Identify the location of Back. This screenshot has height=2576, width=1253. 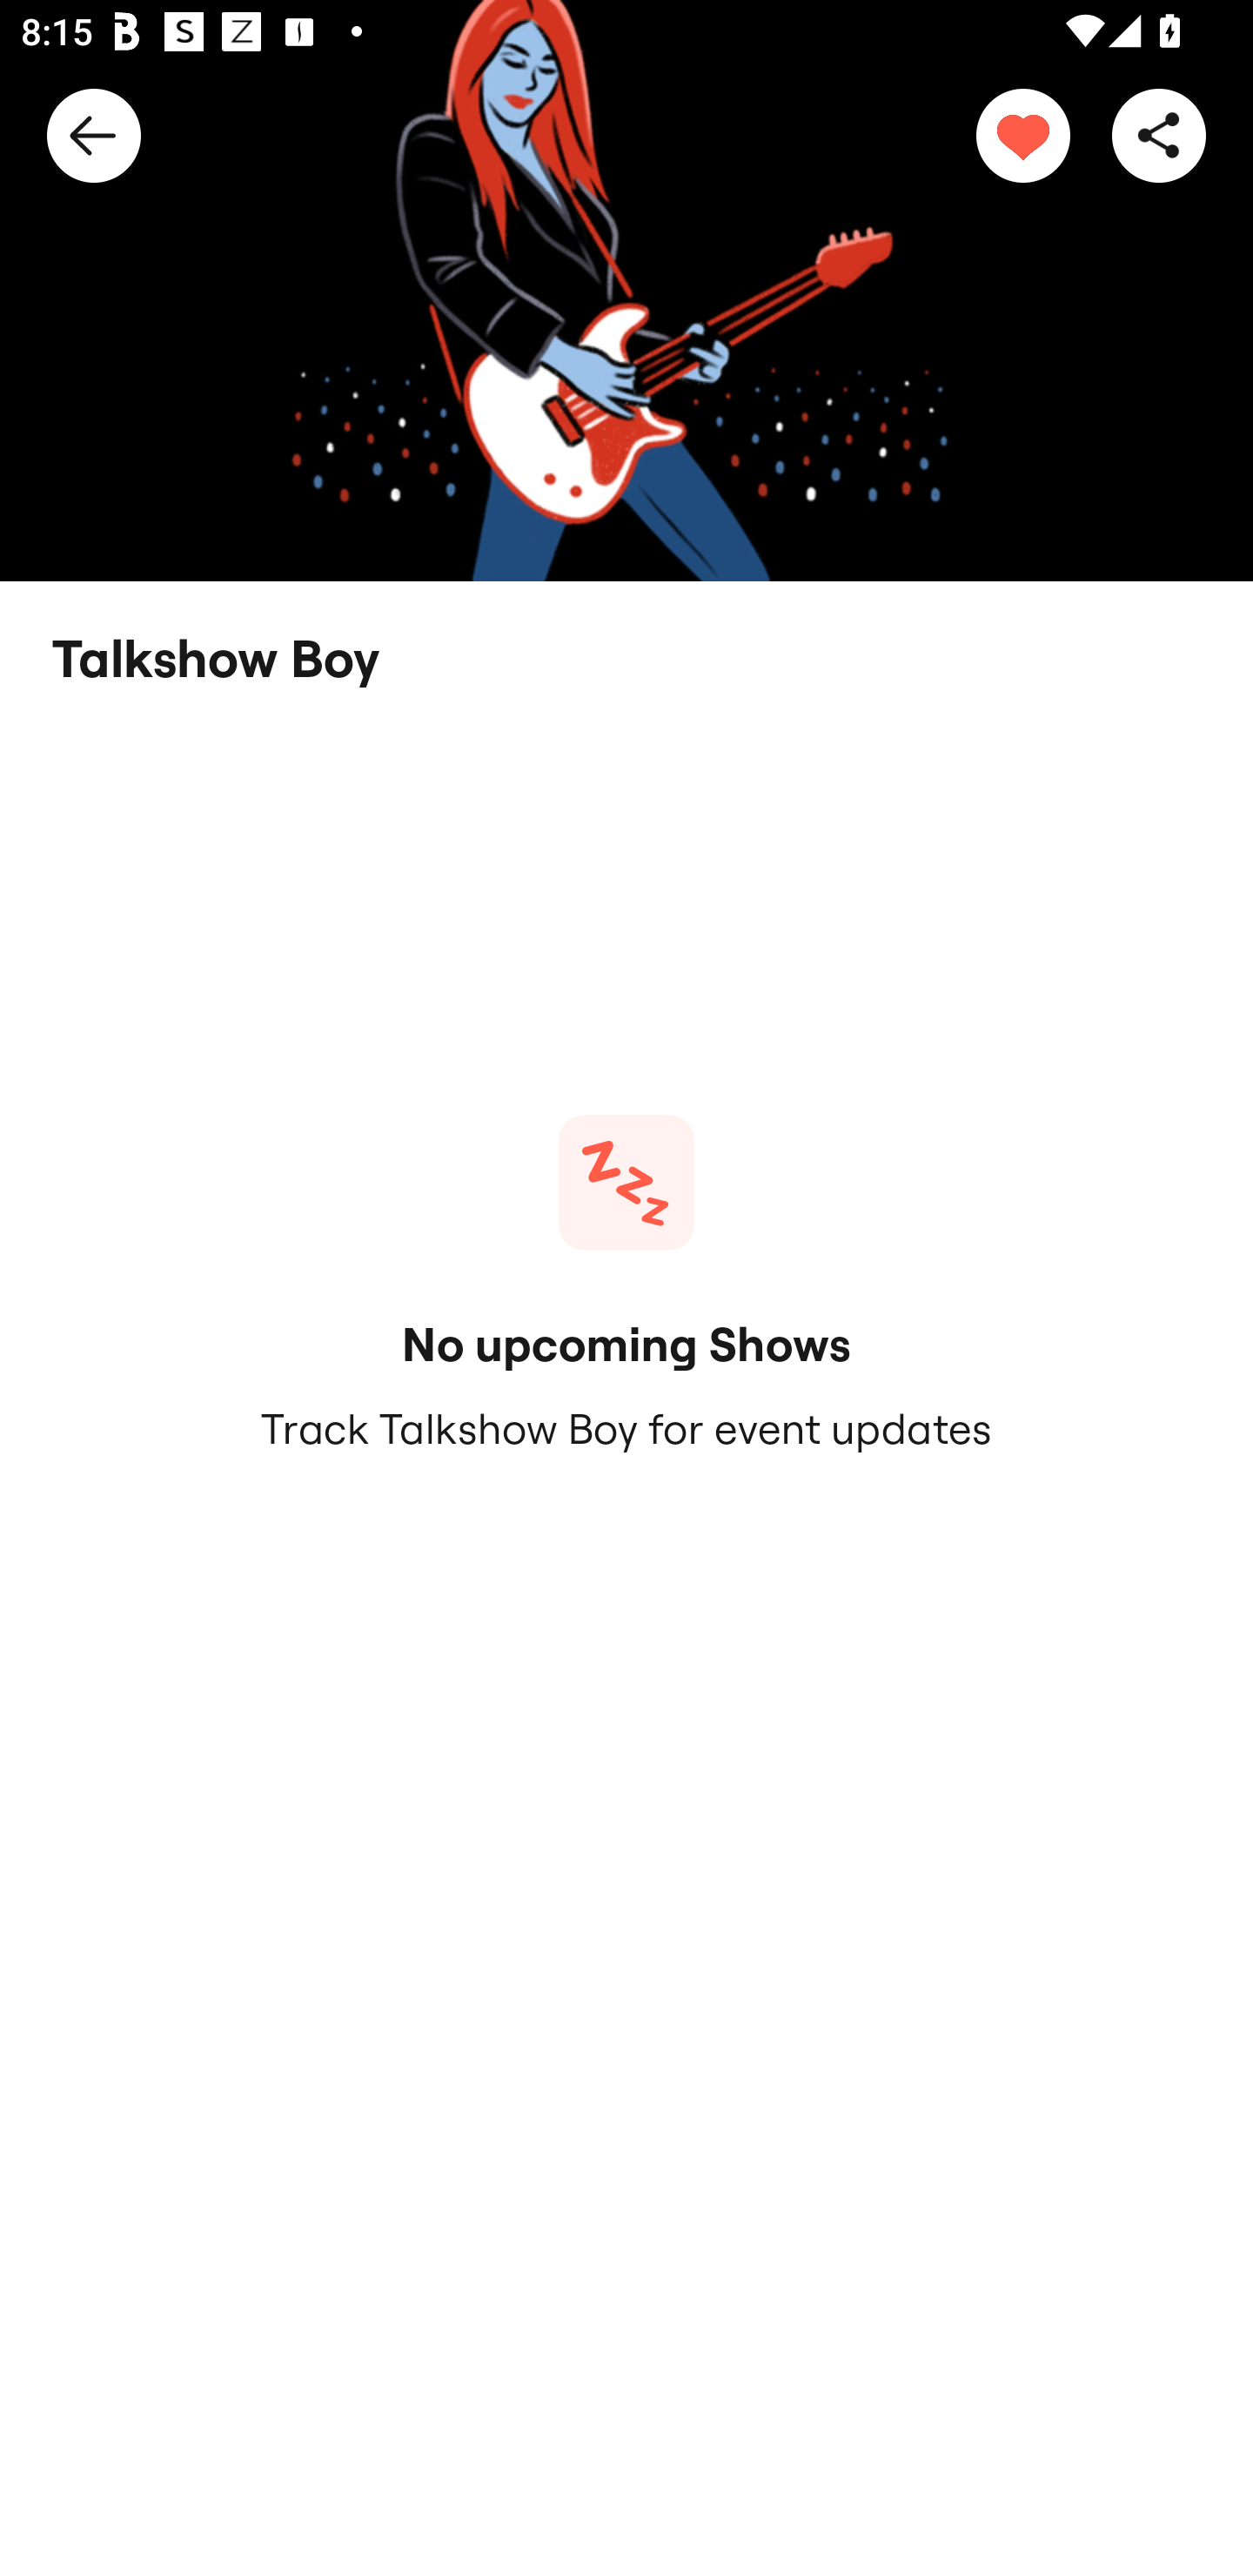
(94, 134).